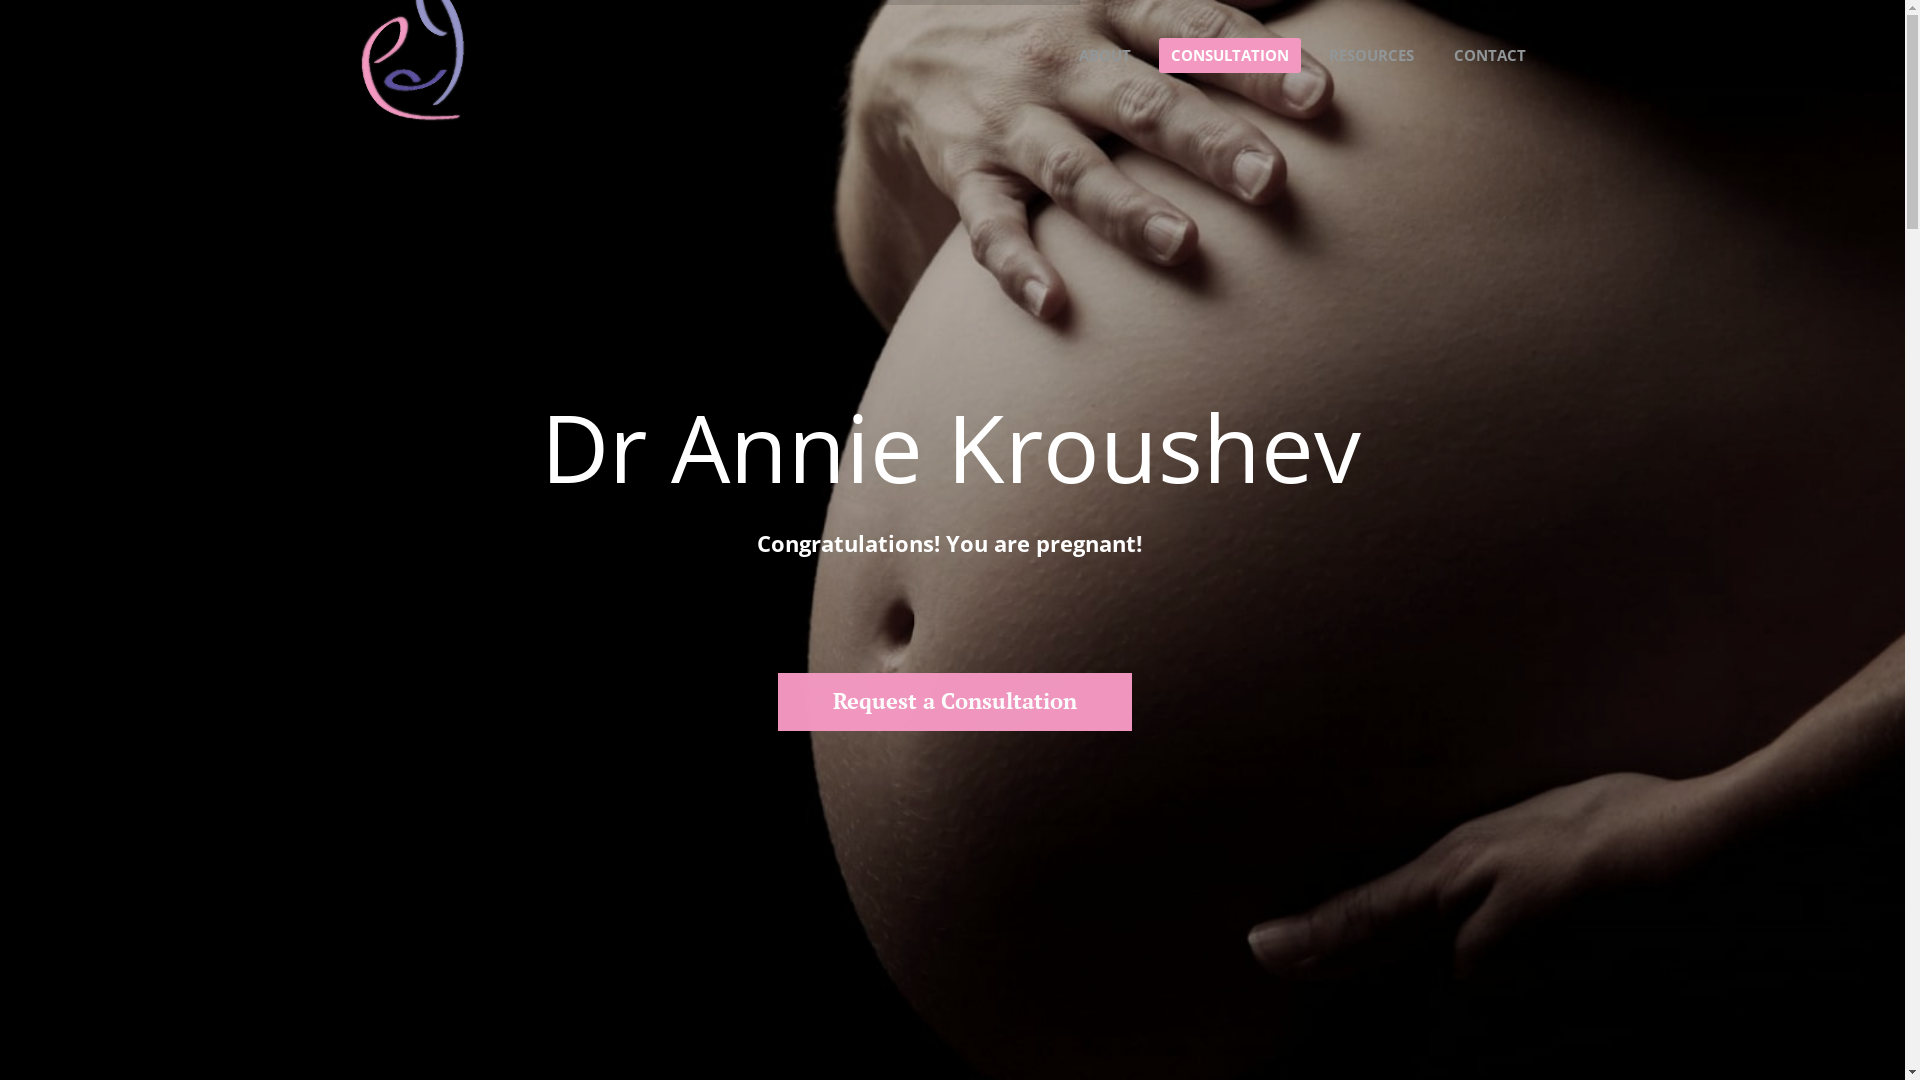 Image resolution: width=1920 pixels, height=1080 pixels. I want to click on ABOUT, so click(1104, 56).